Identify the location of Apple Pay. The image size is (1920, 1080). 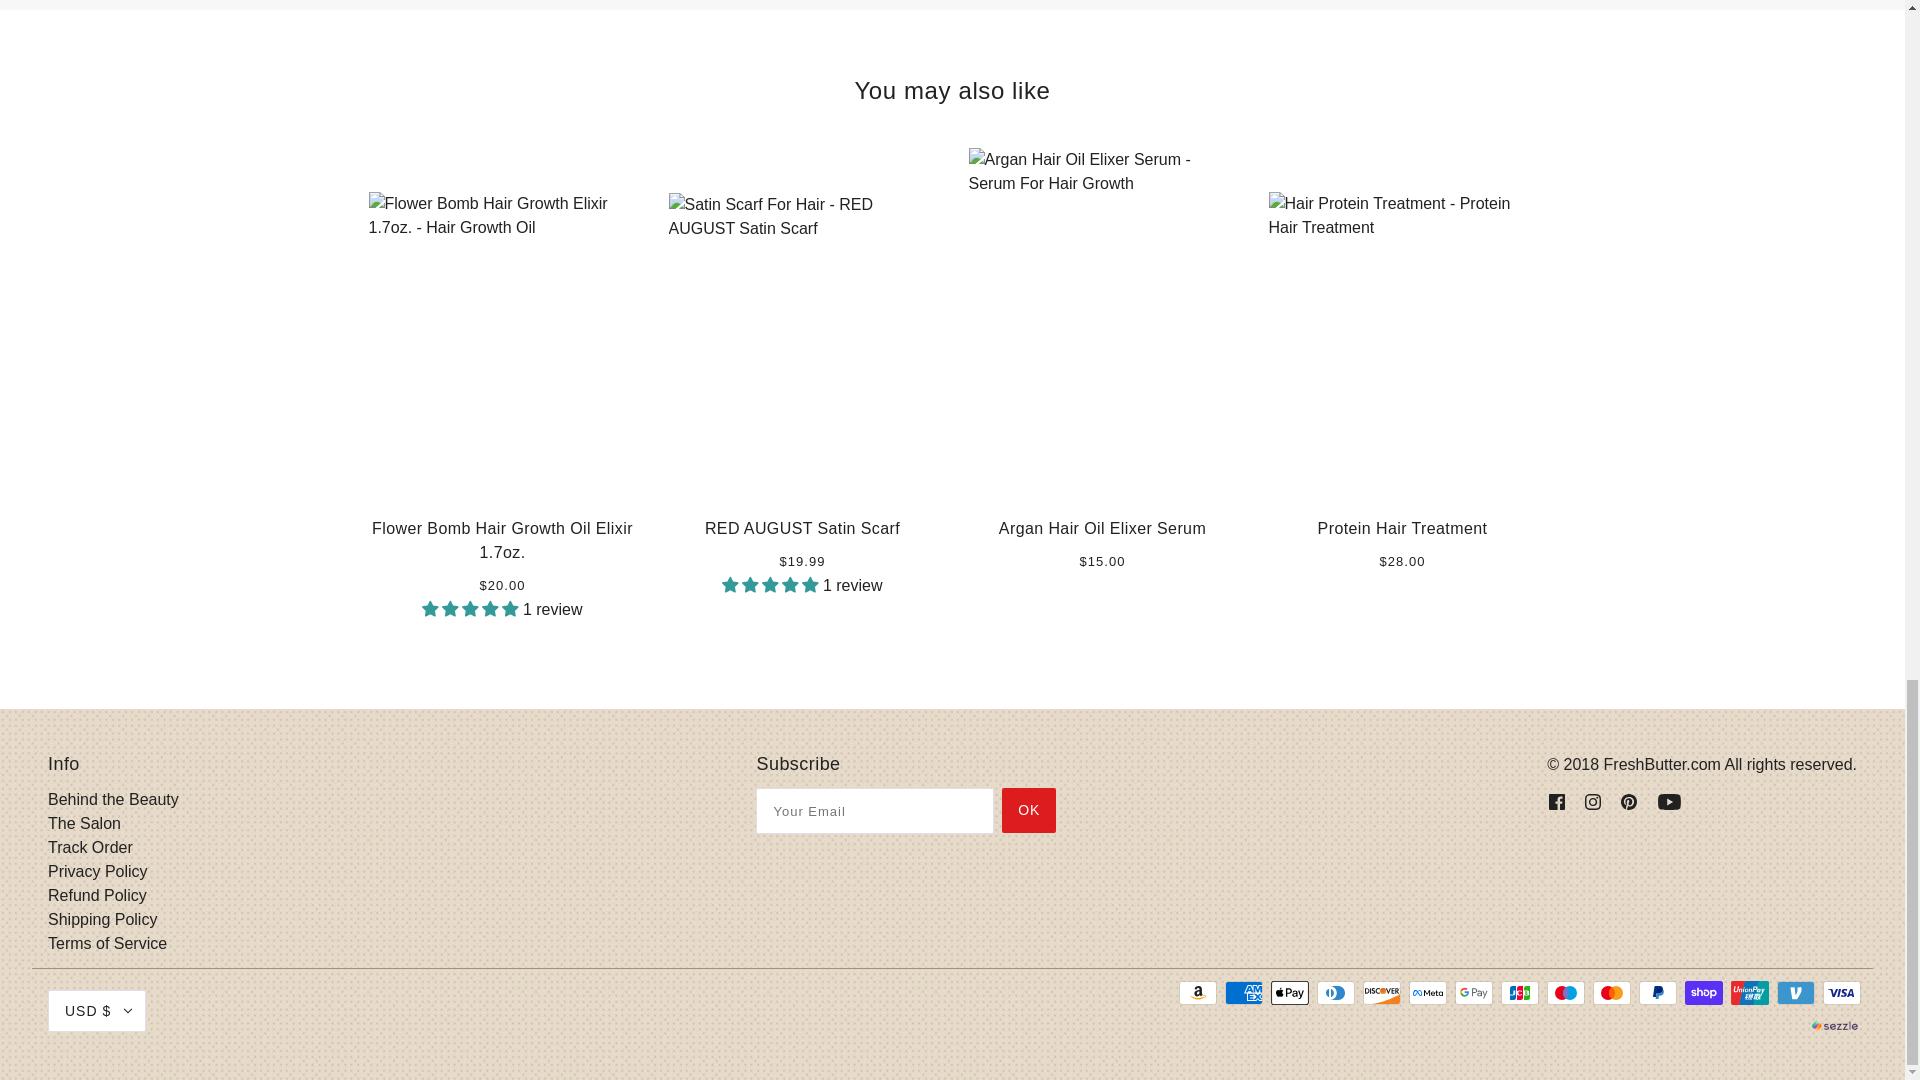
(1290, 992).